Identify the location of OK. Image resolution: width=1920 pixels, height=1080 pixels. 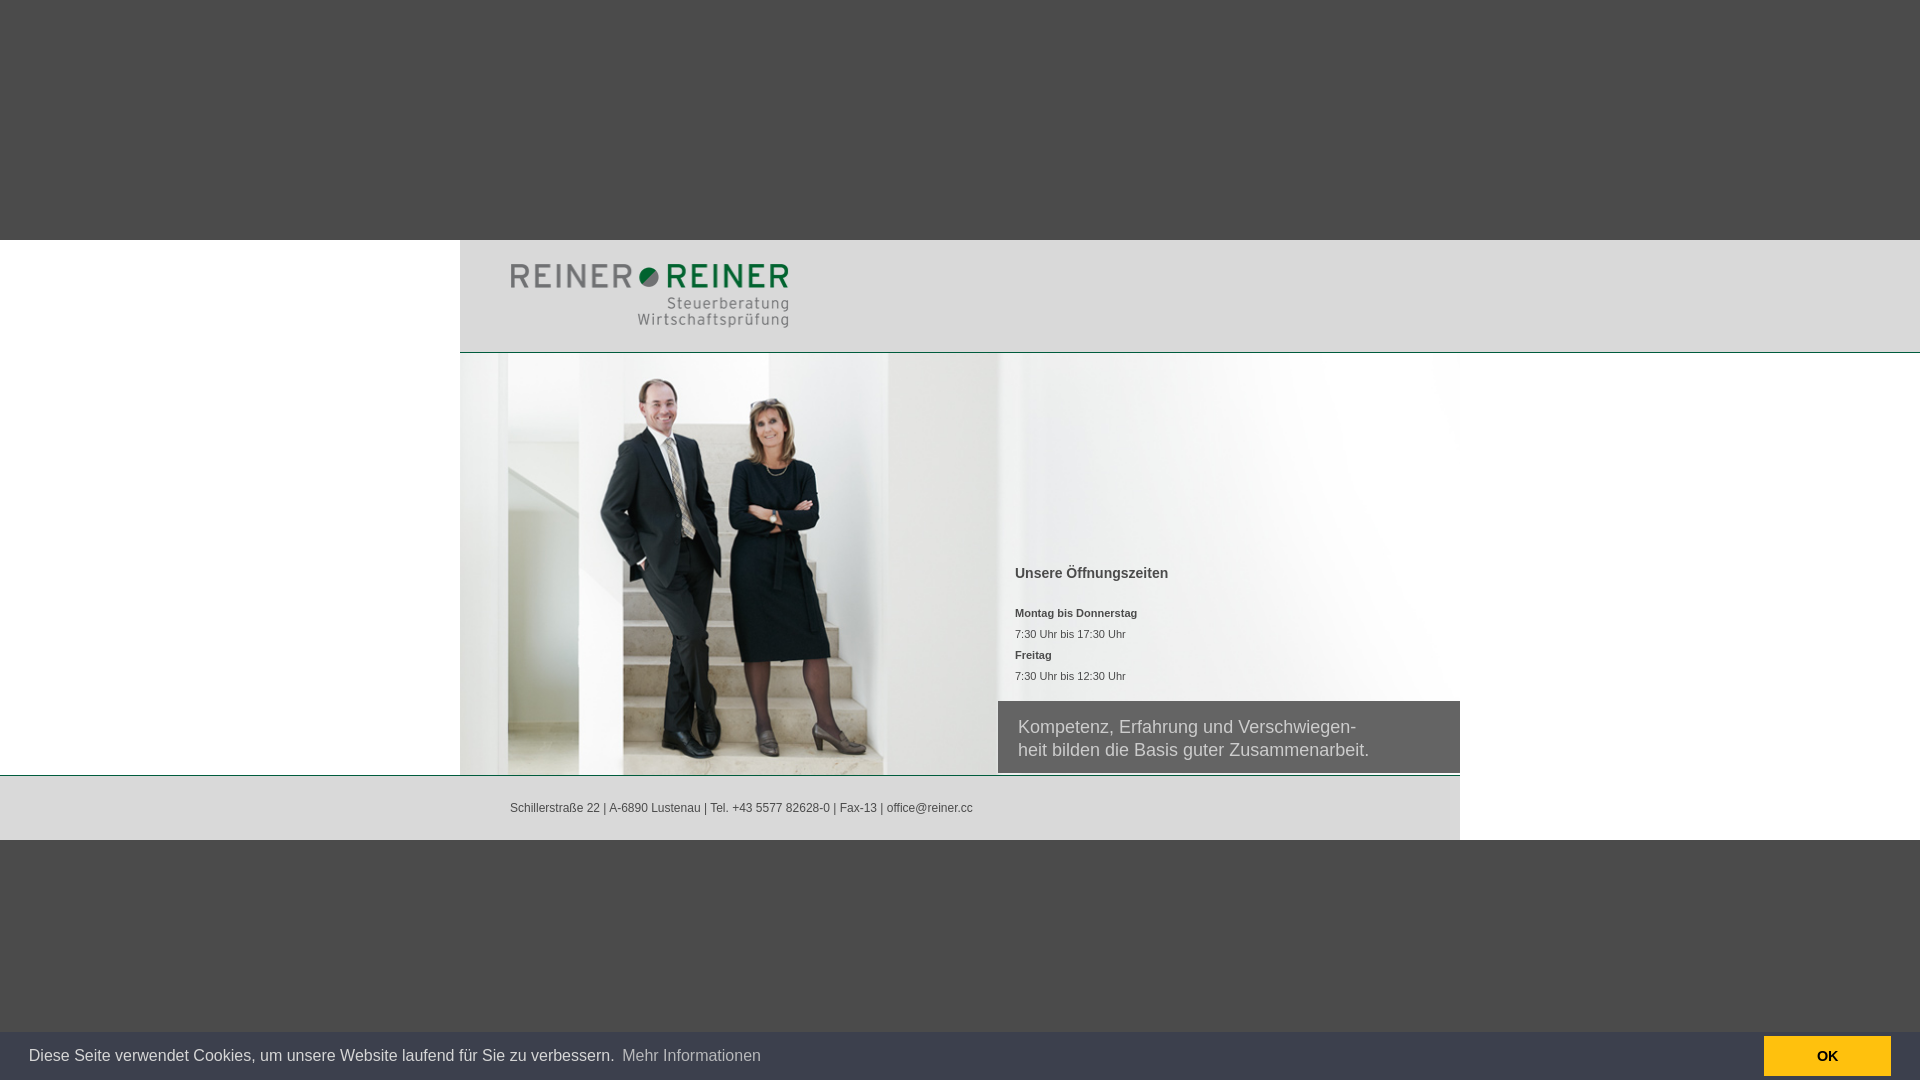
(1828, 1056).